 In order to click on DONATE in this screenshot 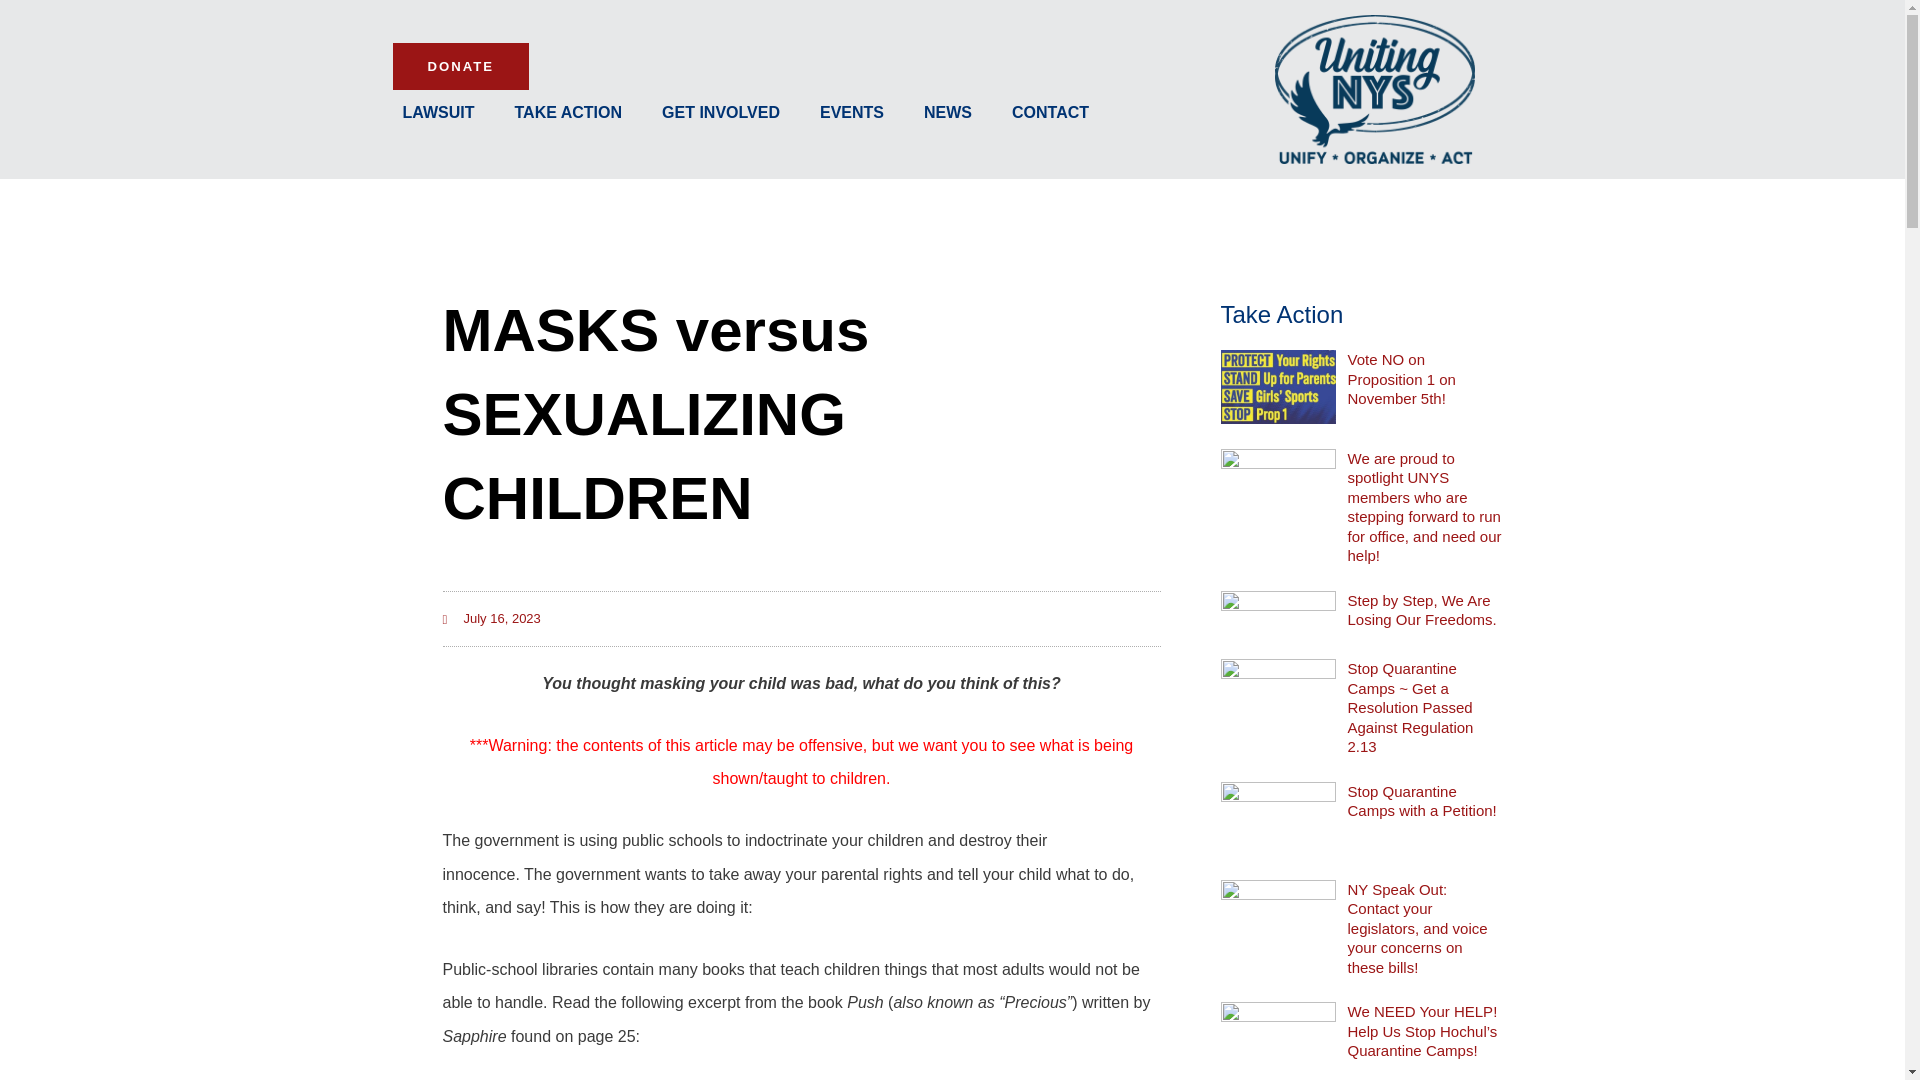, I will do `click(460, 66)`.